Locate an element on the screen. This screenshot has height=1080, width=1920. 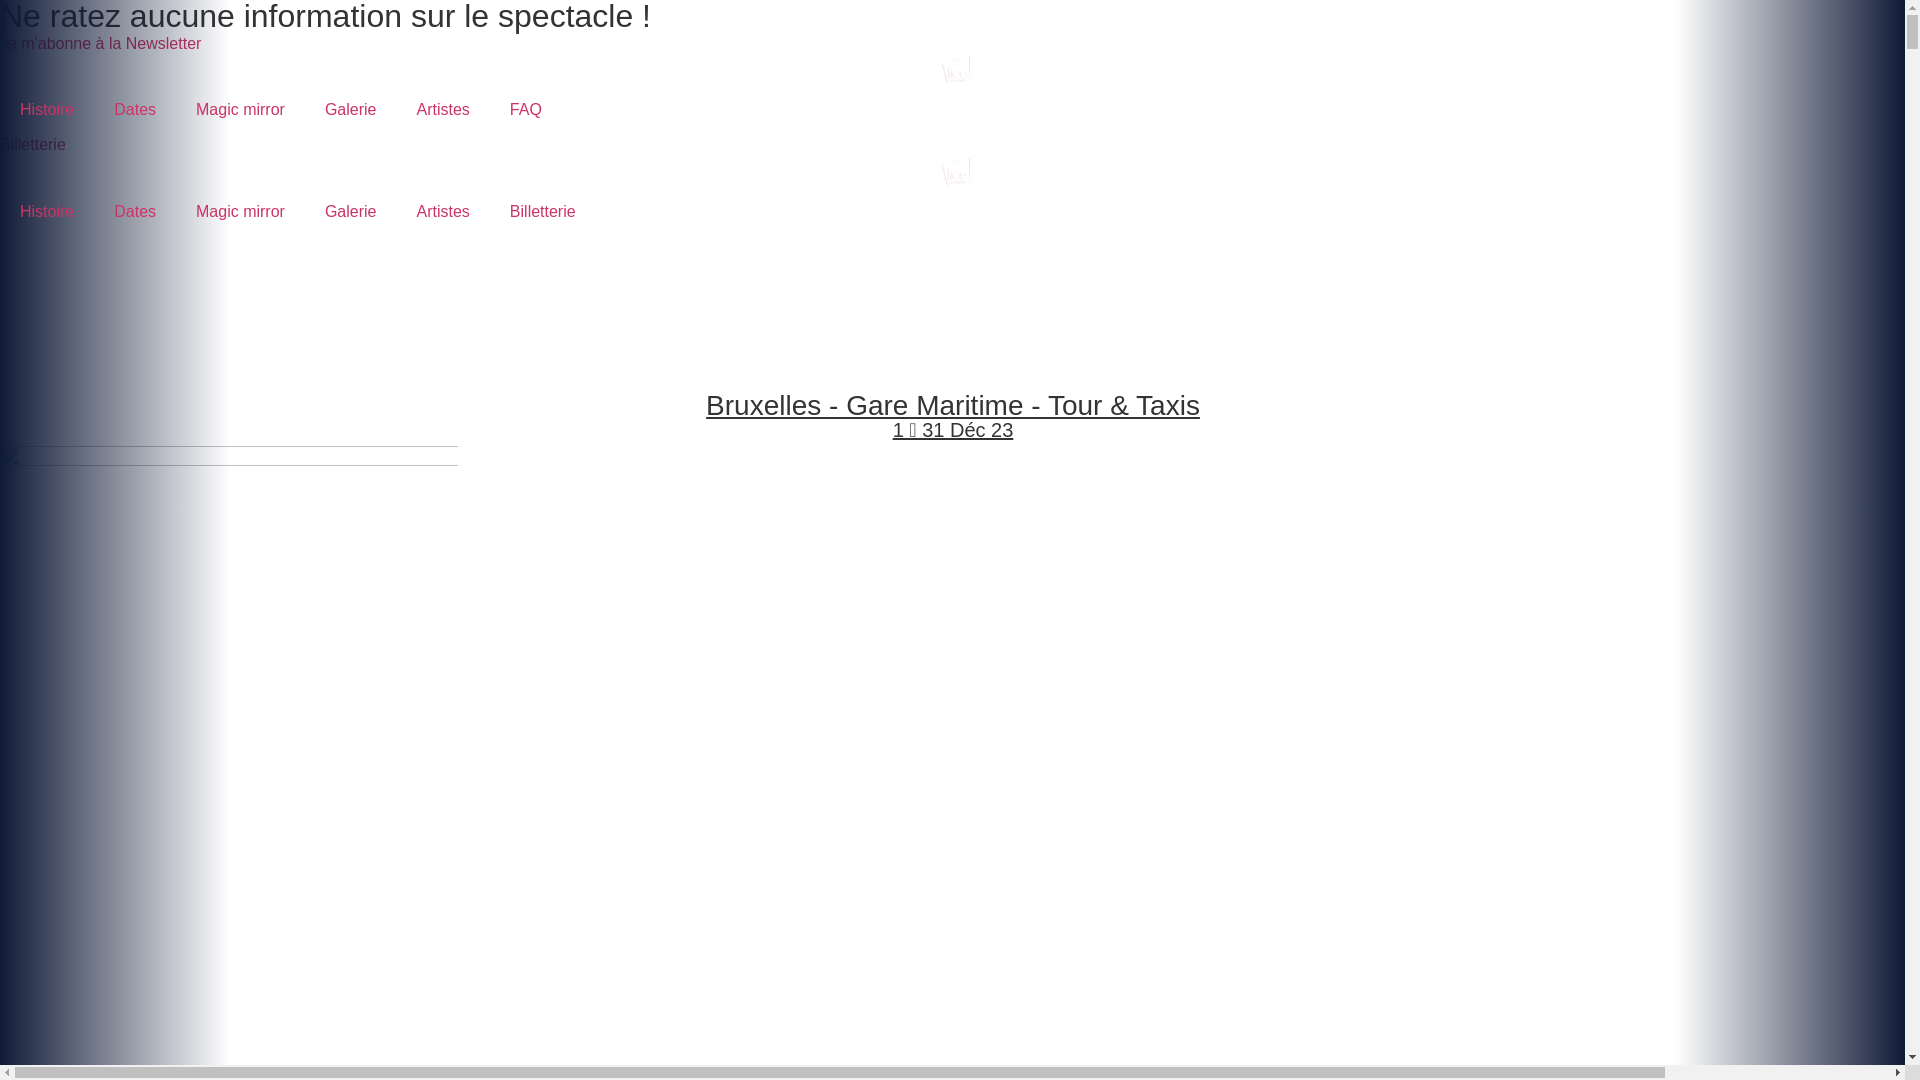
Bruxelles - Gare Maritime - Tour & Taxis is located at coordinates (953, 406).